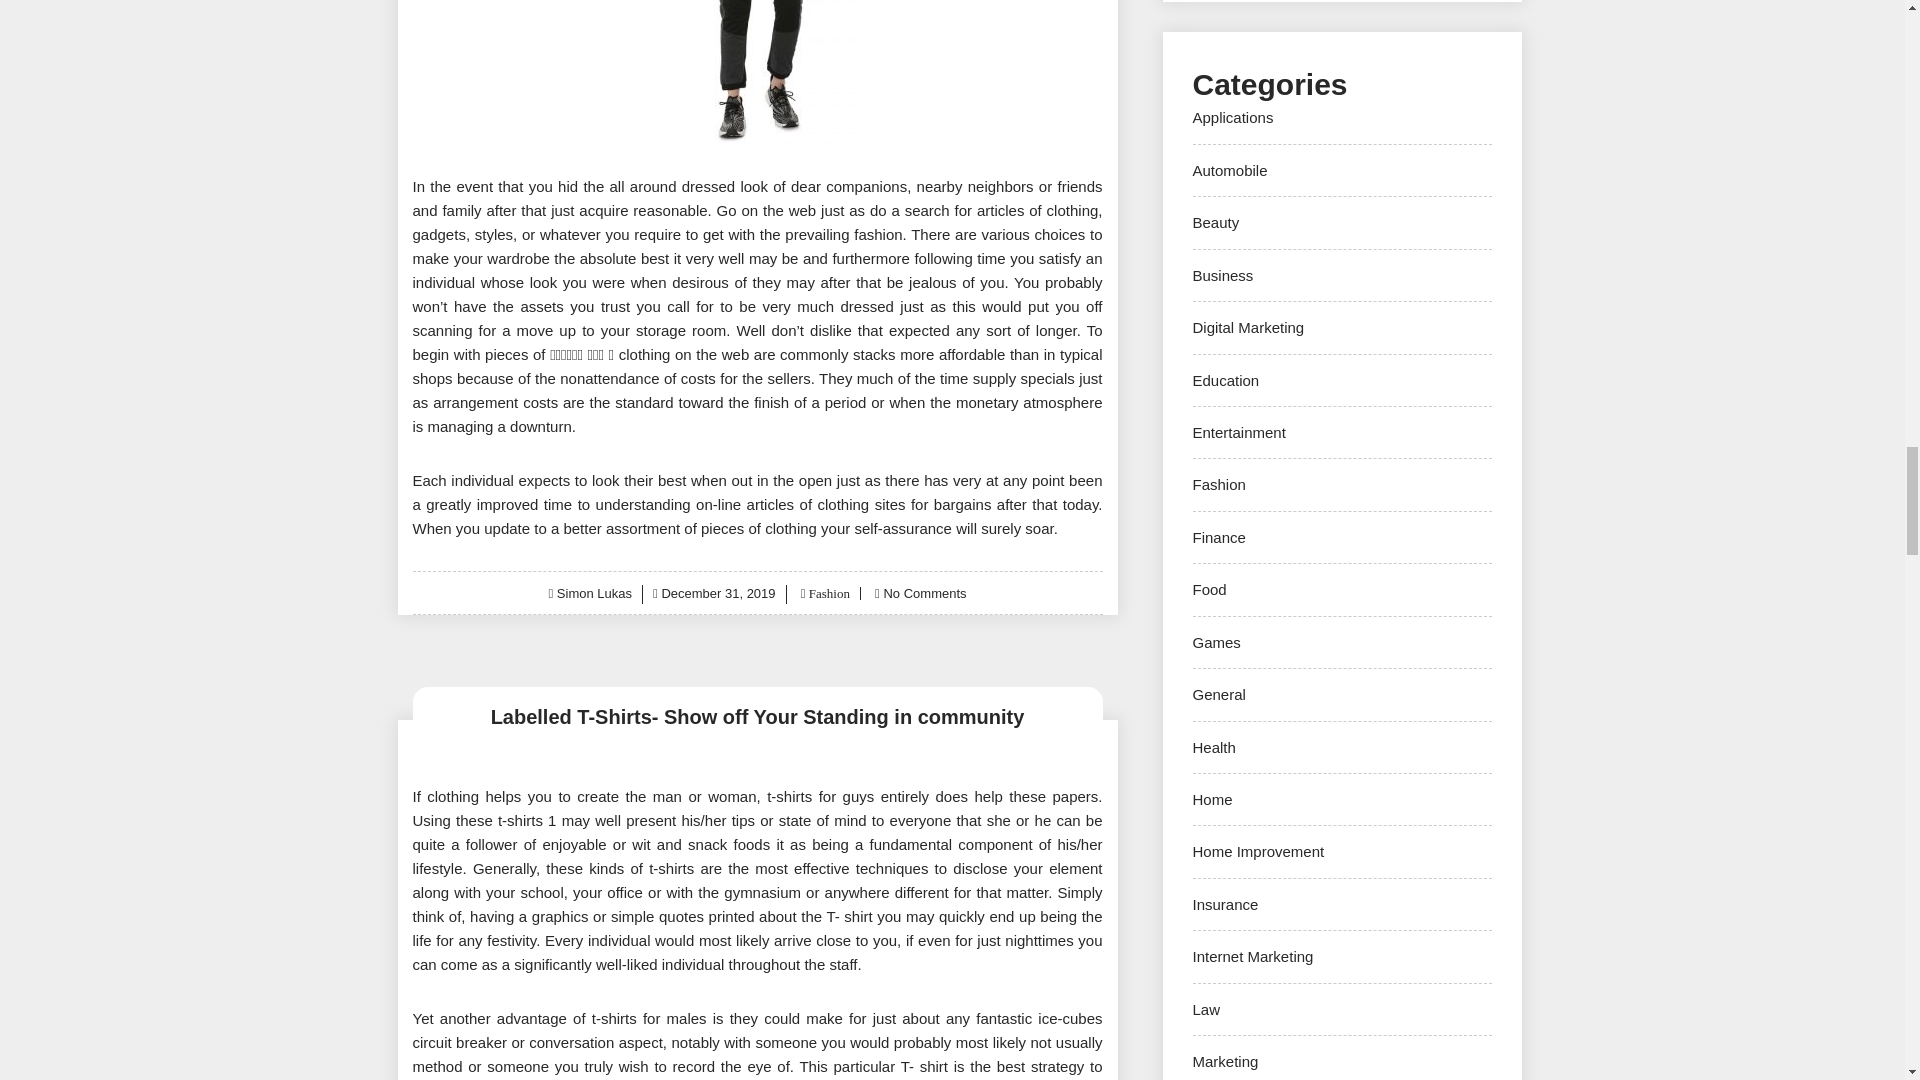 This screenshot has height=1080, width=1920. Describe the element at coordinates (826, 593) in the screenshot. I see `Fashion` at that location.